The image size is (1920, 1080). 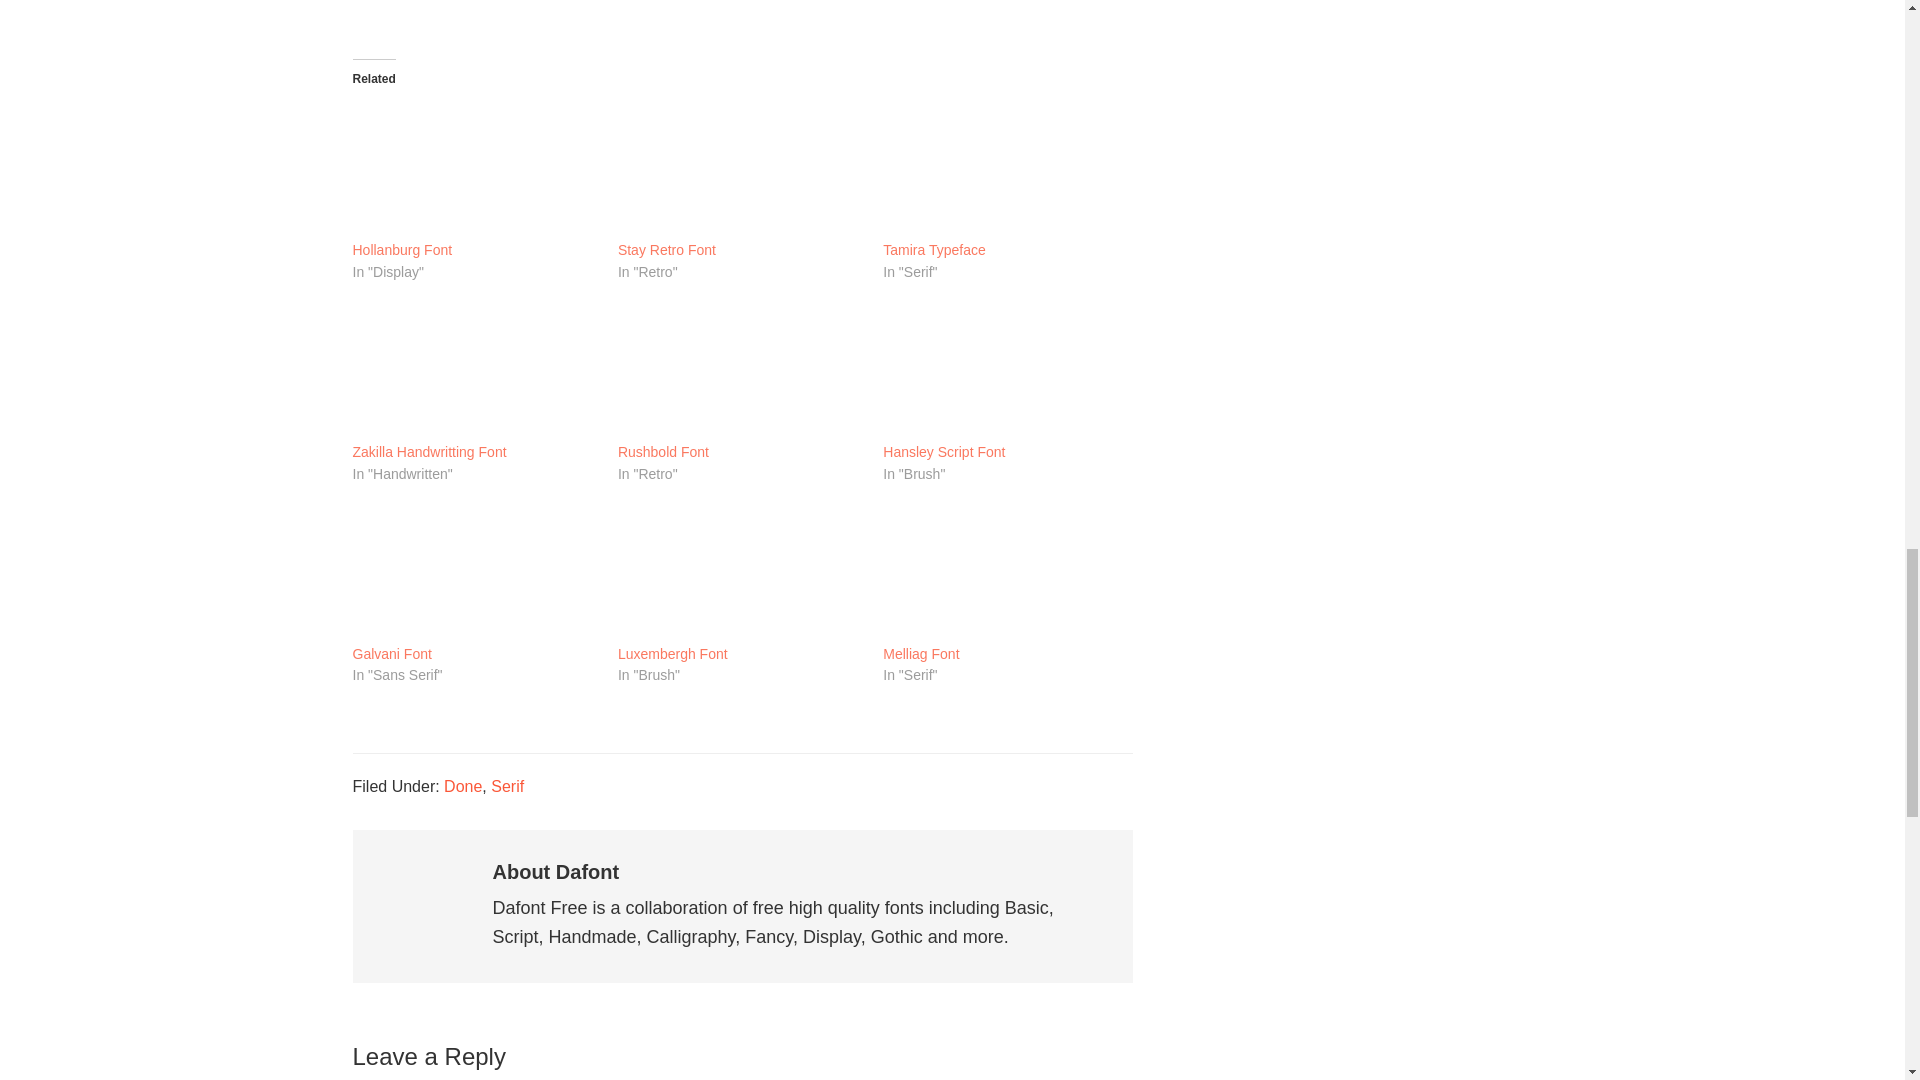 I want to click on Hollanburg Font, so click(x=474, y=168).